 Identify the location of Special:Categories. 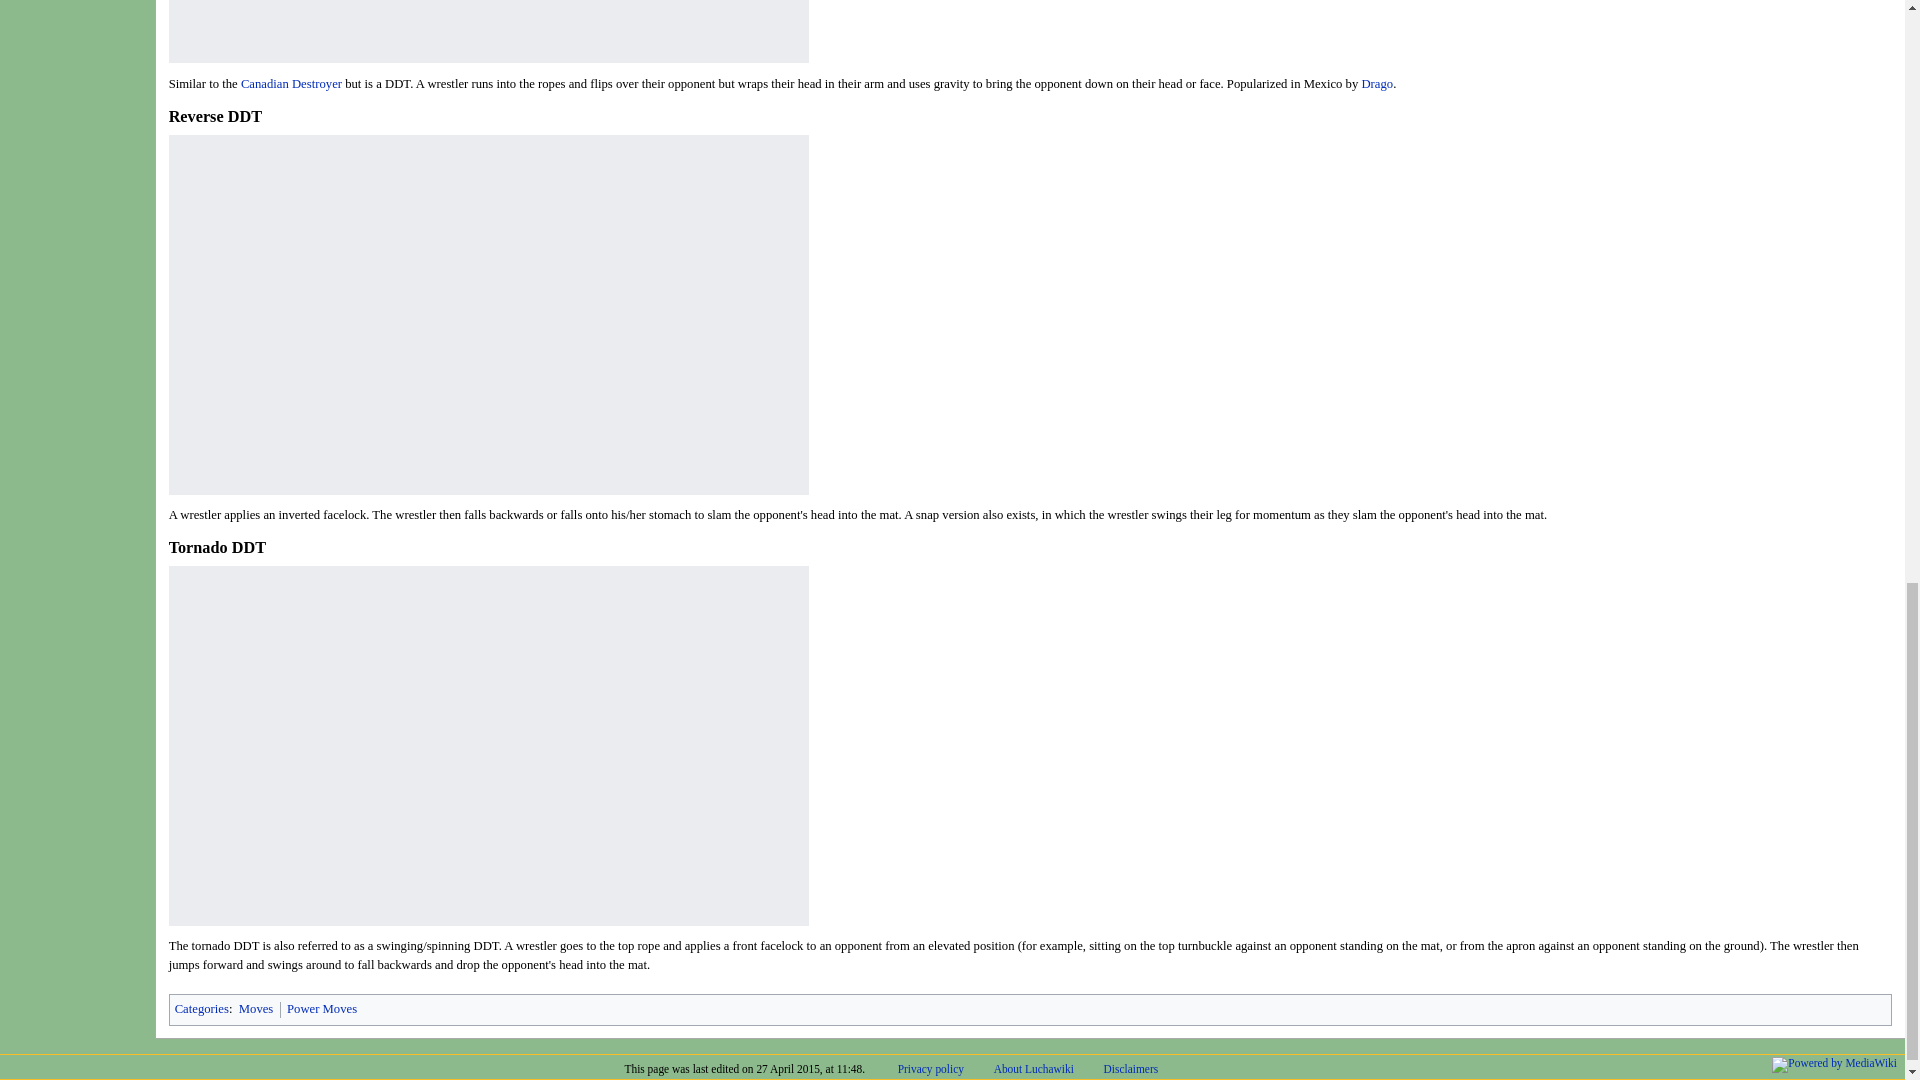
(201, 1009).